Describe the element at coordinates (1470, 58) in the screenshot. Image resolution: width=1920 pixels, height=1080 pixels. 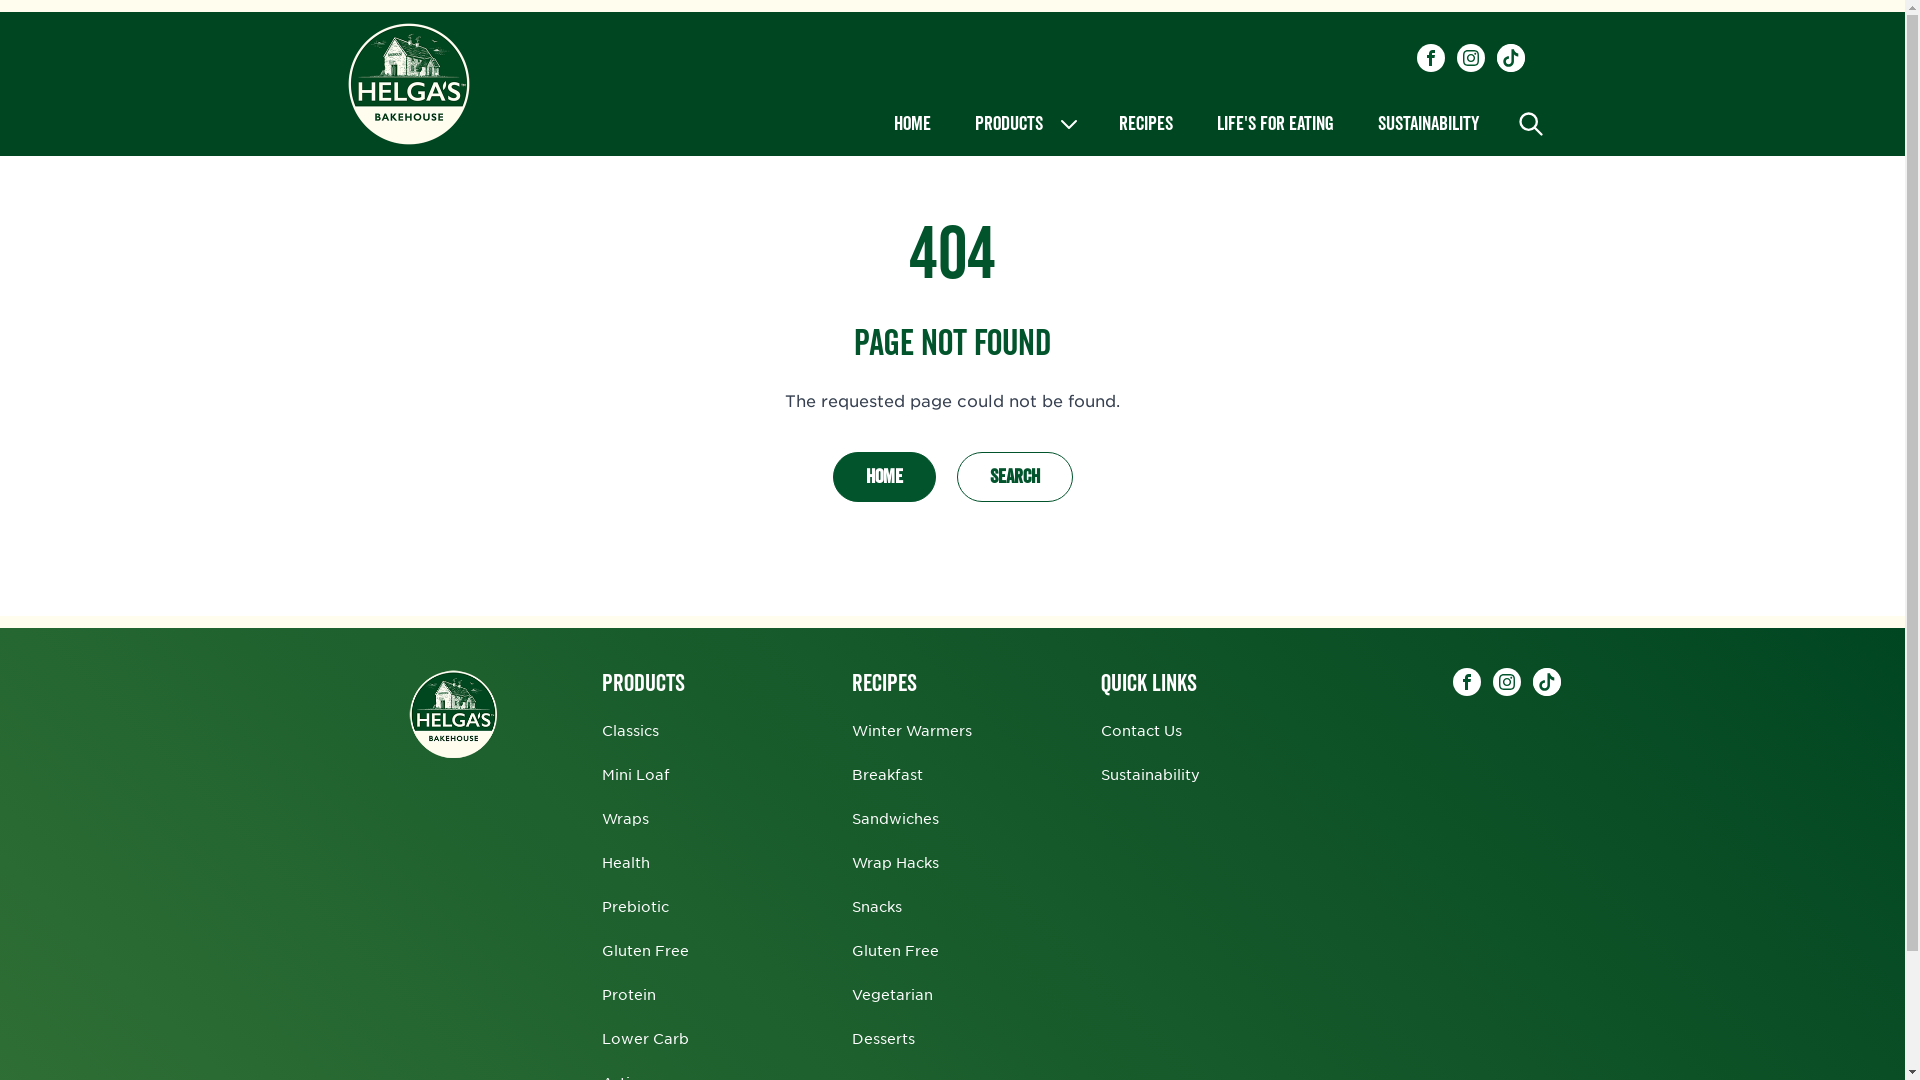
I see `Visit our Instagram page.` at that location.